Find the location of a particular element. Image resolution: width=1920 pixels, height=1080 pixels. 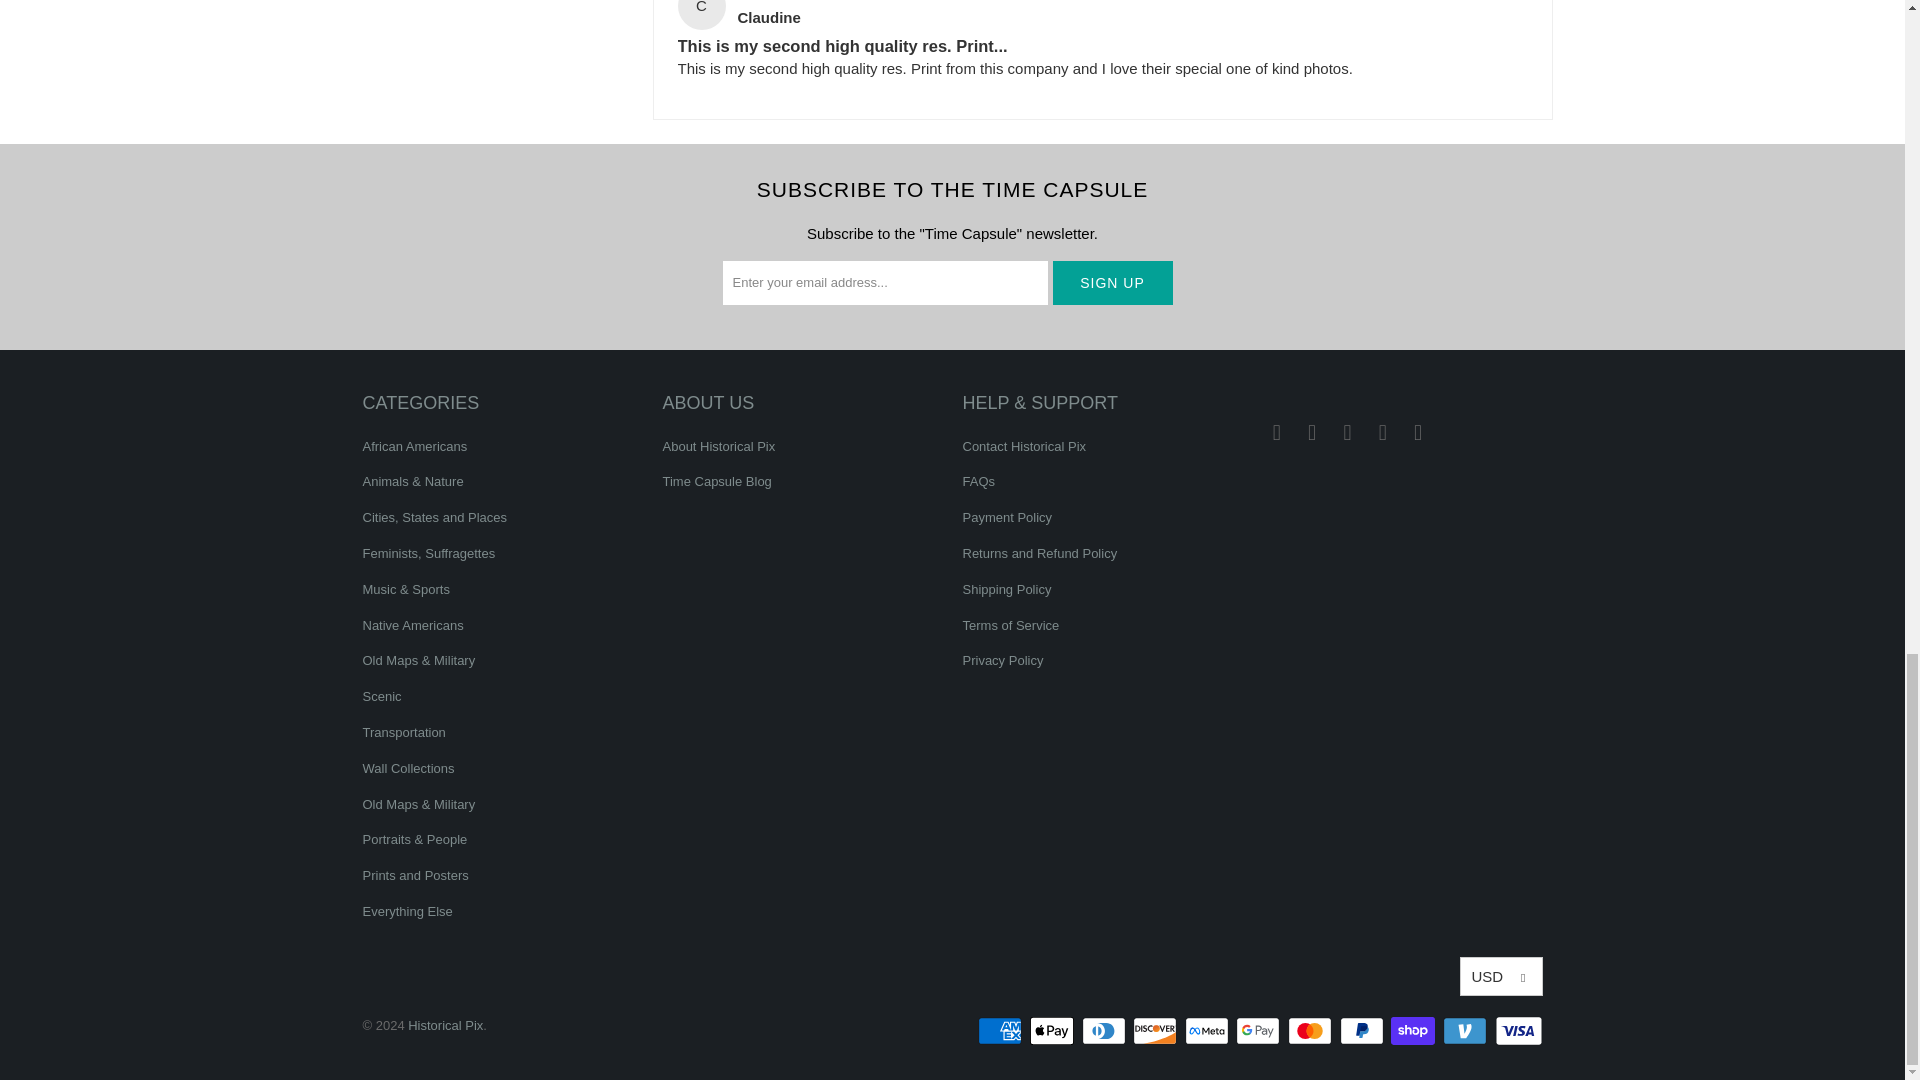

Mastercard is located at coordinates (1312, 1031).